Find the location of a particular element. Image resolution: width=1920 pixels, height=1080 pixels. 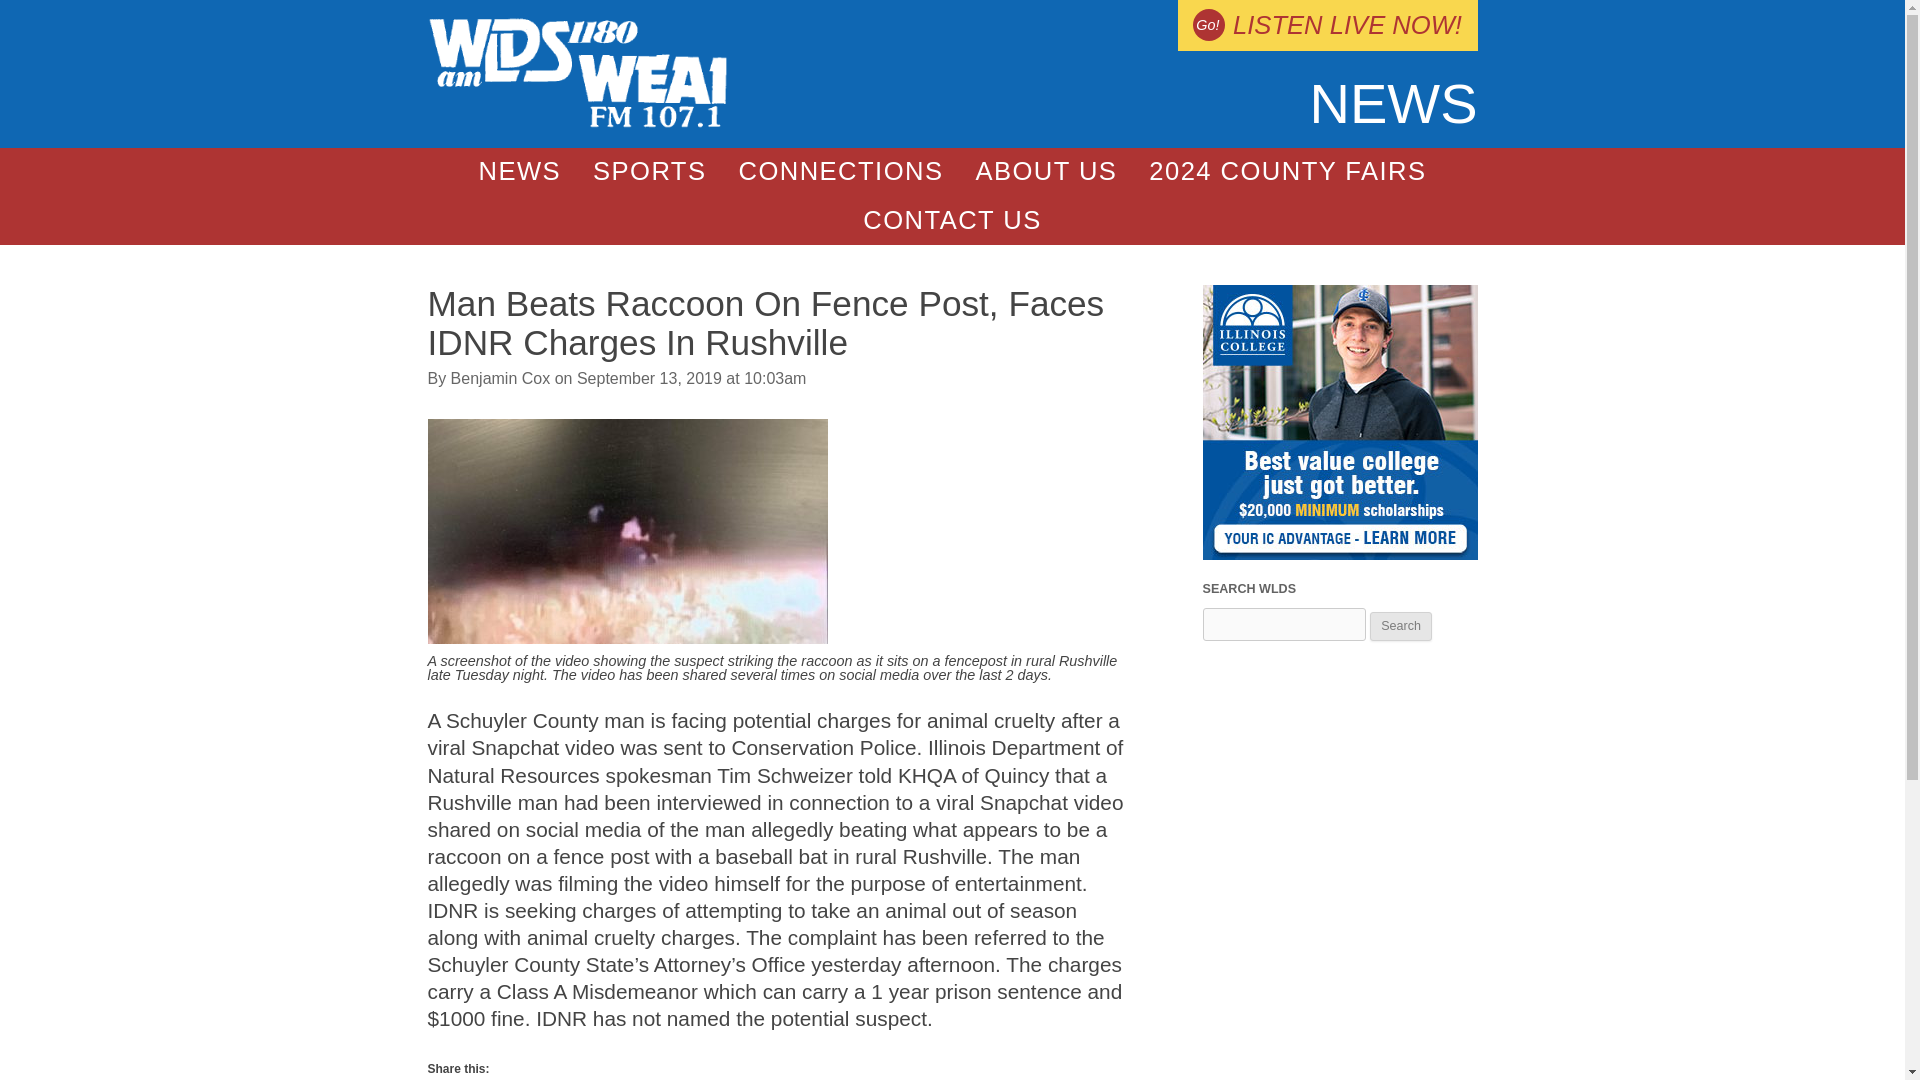

LISTEN LIVE NOW! is located at coordinates (1326, 25).